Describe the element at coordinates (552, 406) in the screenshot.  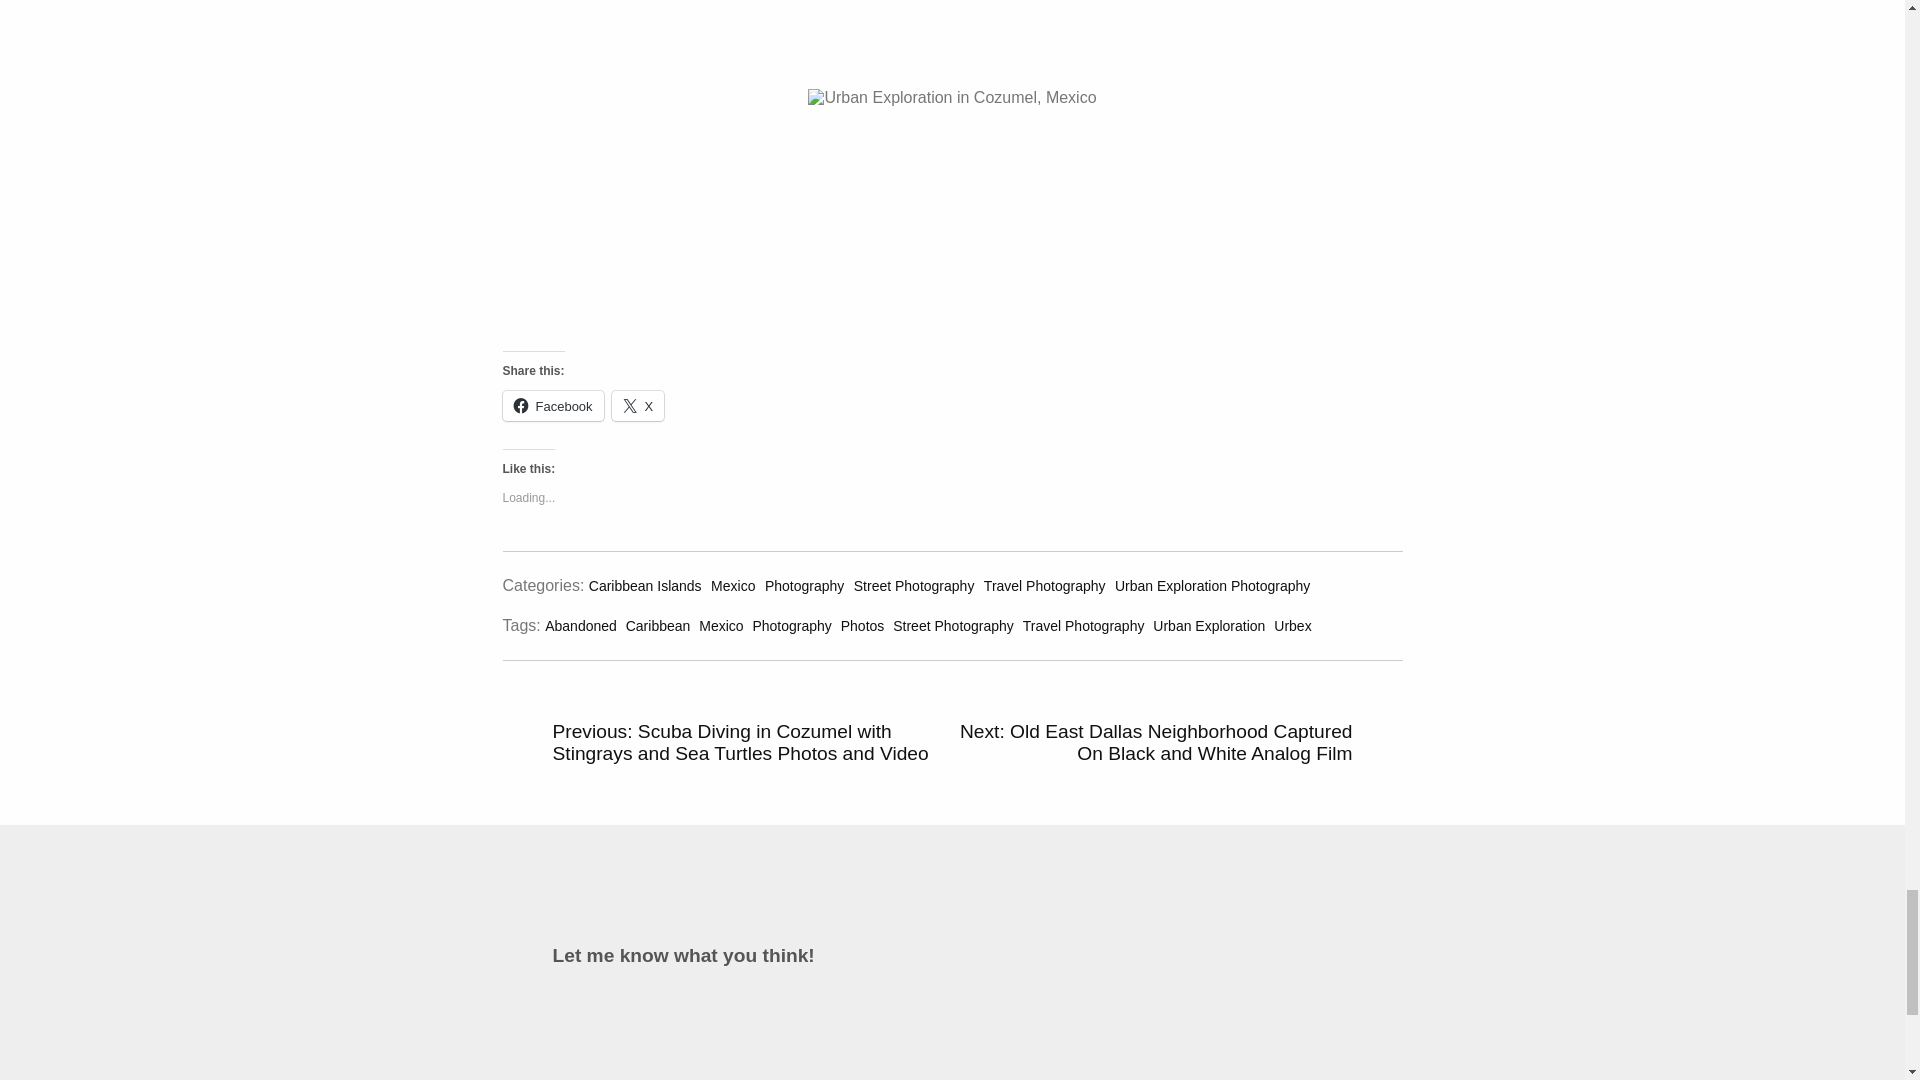
I see `Click to share on Facebook` at that location.